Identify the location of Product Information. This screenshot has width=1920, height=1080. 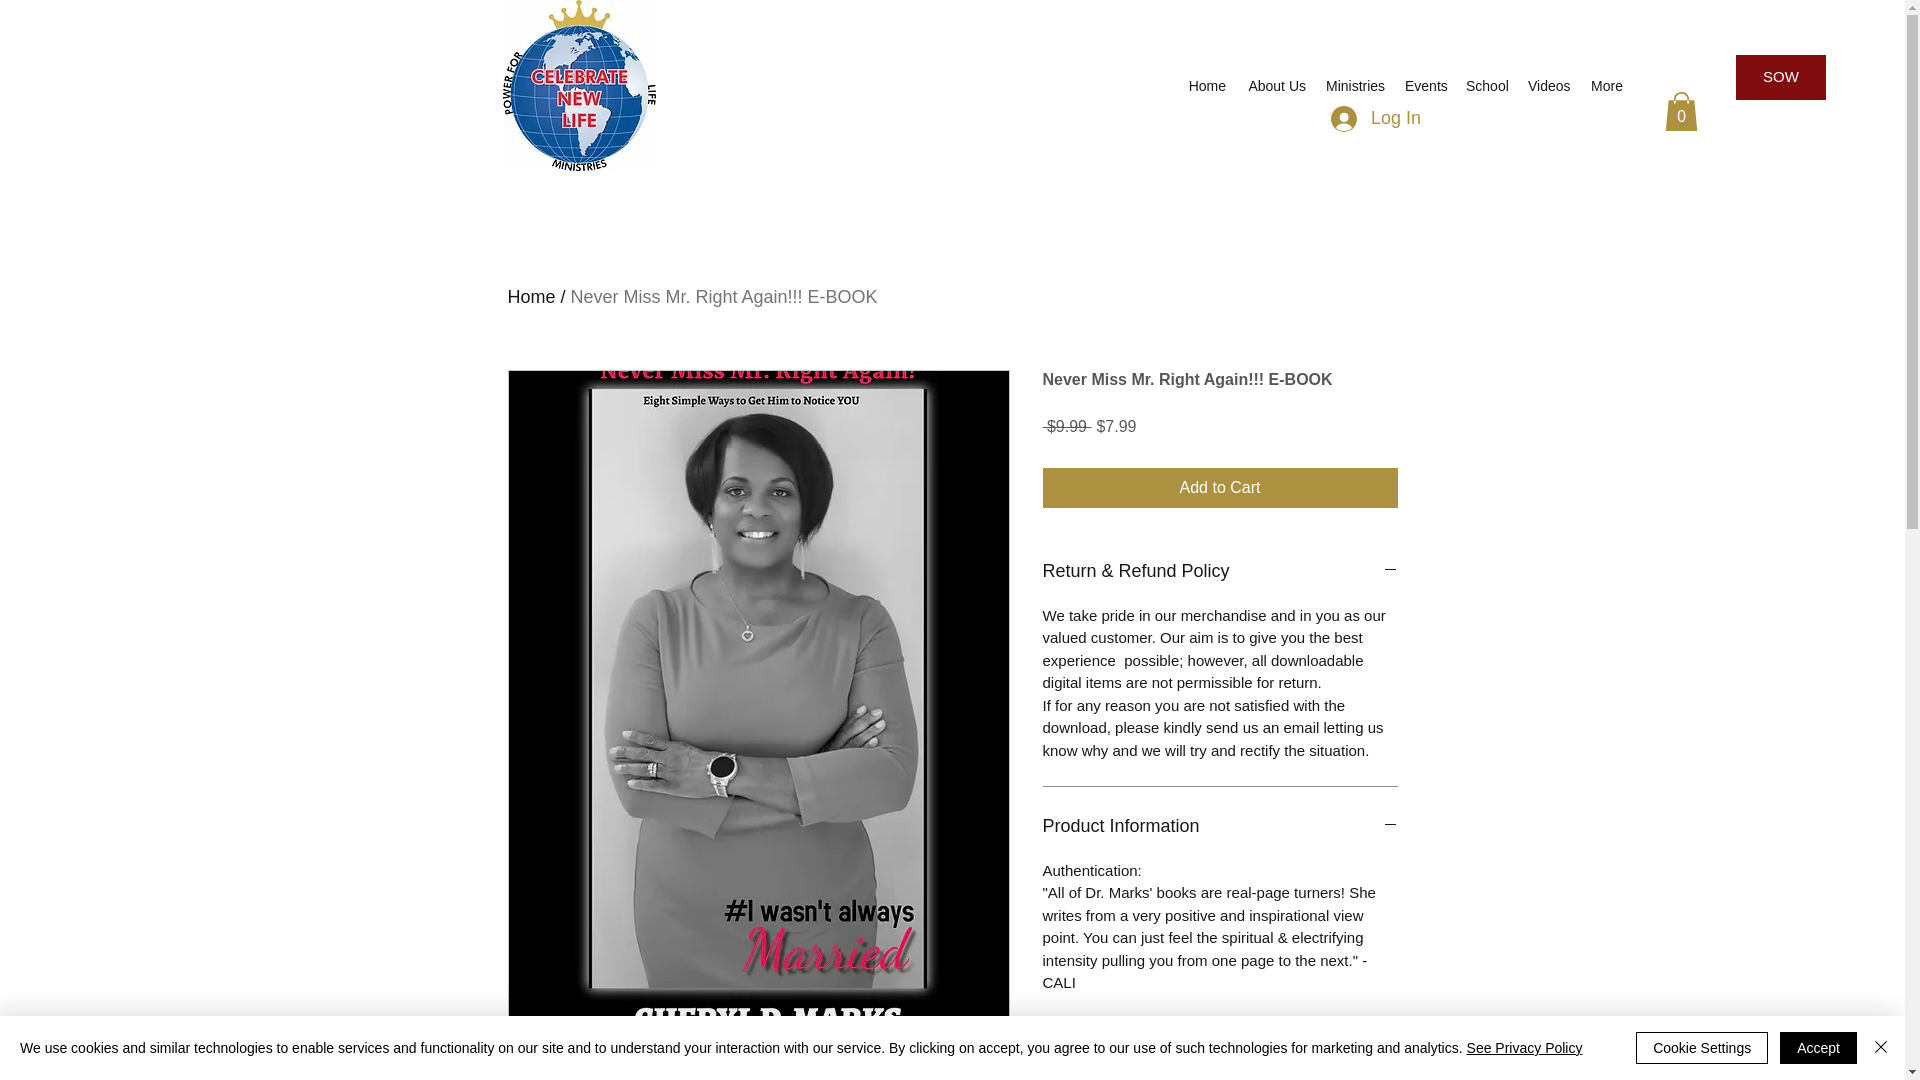
(1220, 827).